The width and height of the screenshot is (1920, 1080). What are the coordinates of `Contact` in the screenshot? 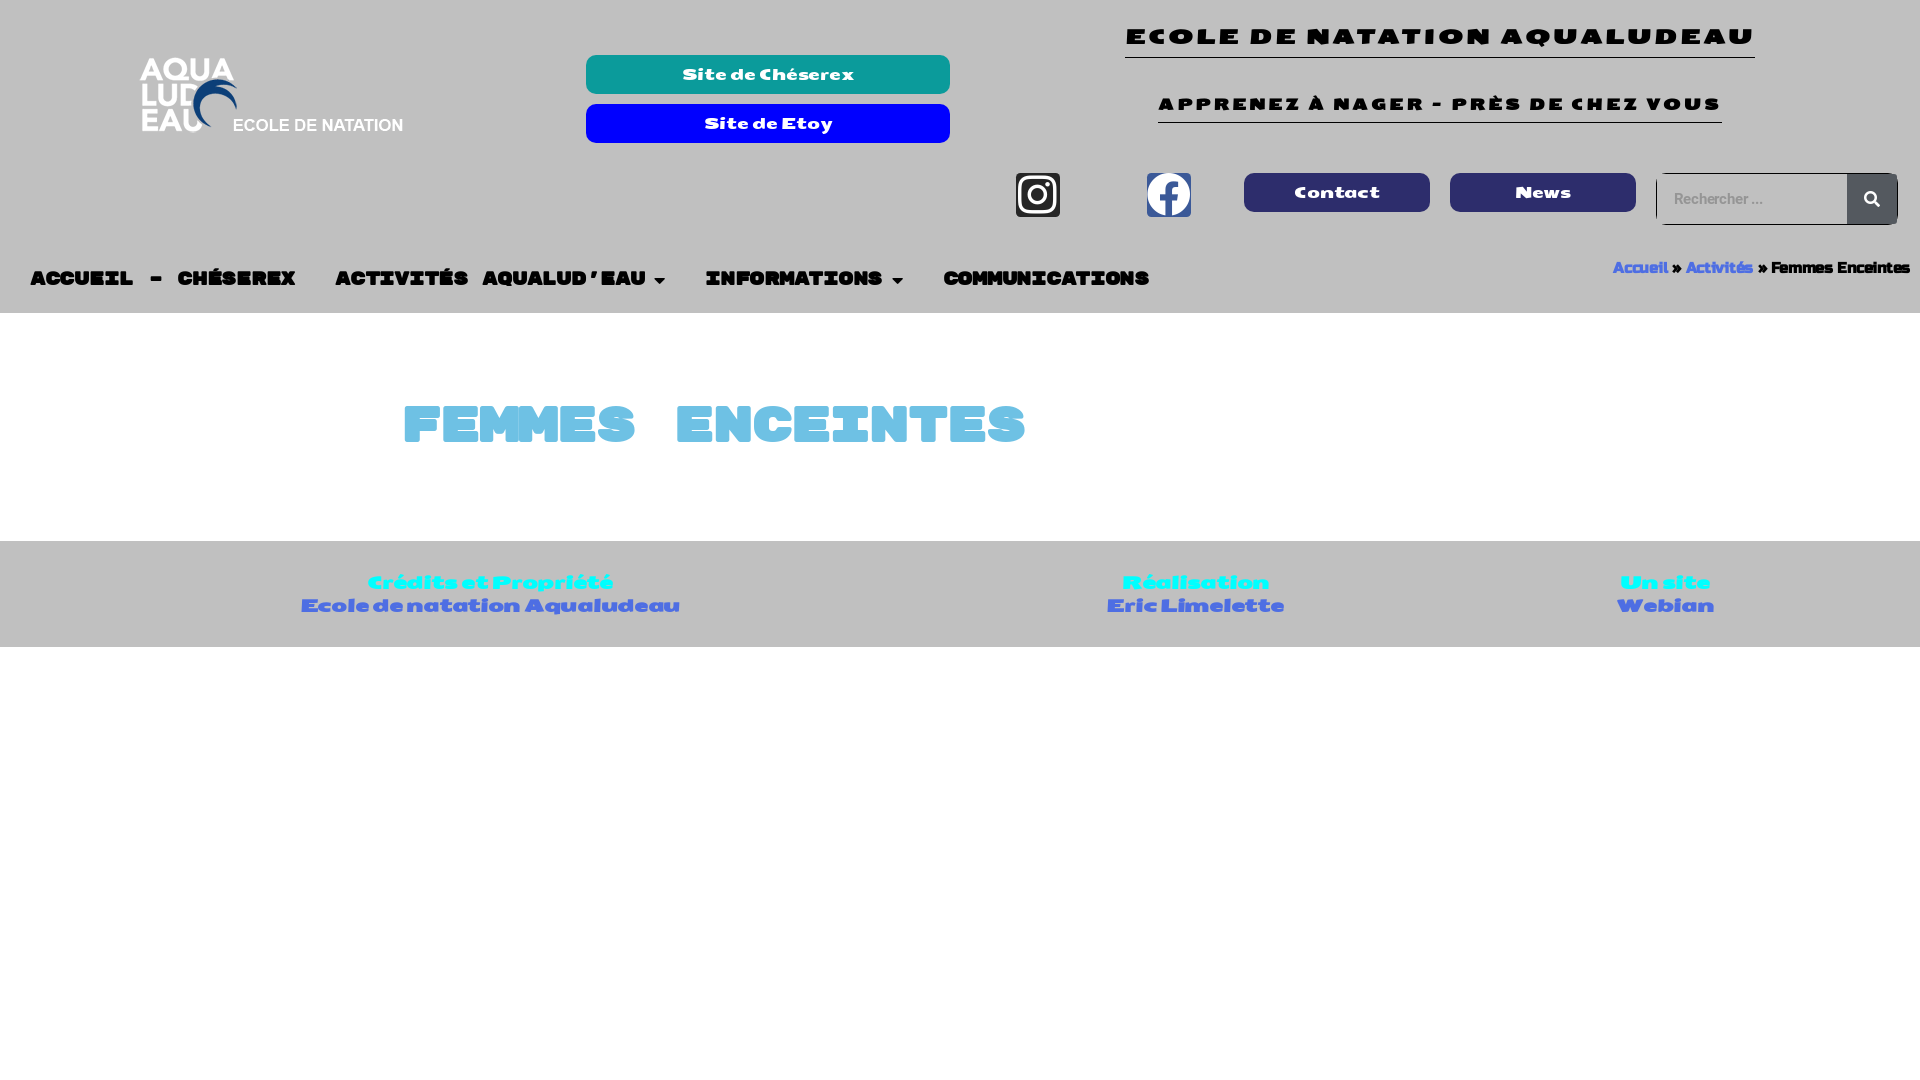 It's located at (1337, 192).